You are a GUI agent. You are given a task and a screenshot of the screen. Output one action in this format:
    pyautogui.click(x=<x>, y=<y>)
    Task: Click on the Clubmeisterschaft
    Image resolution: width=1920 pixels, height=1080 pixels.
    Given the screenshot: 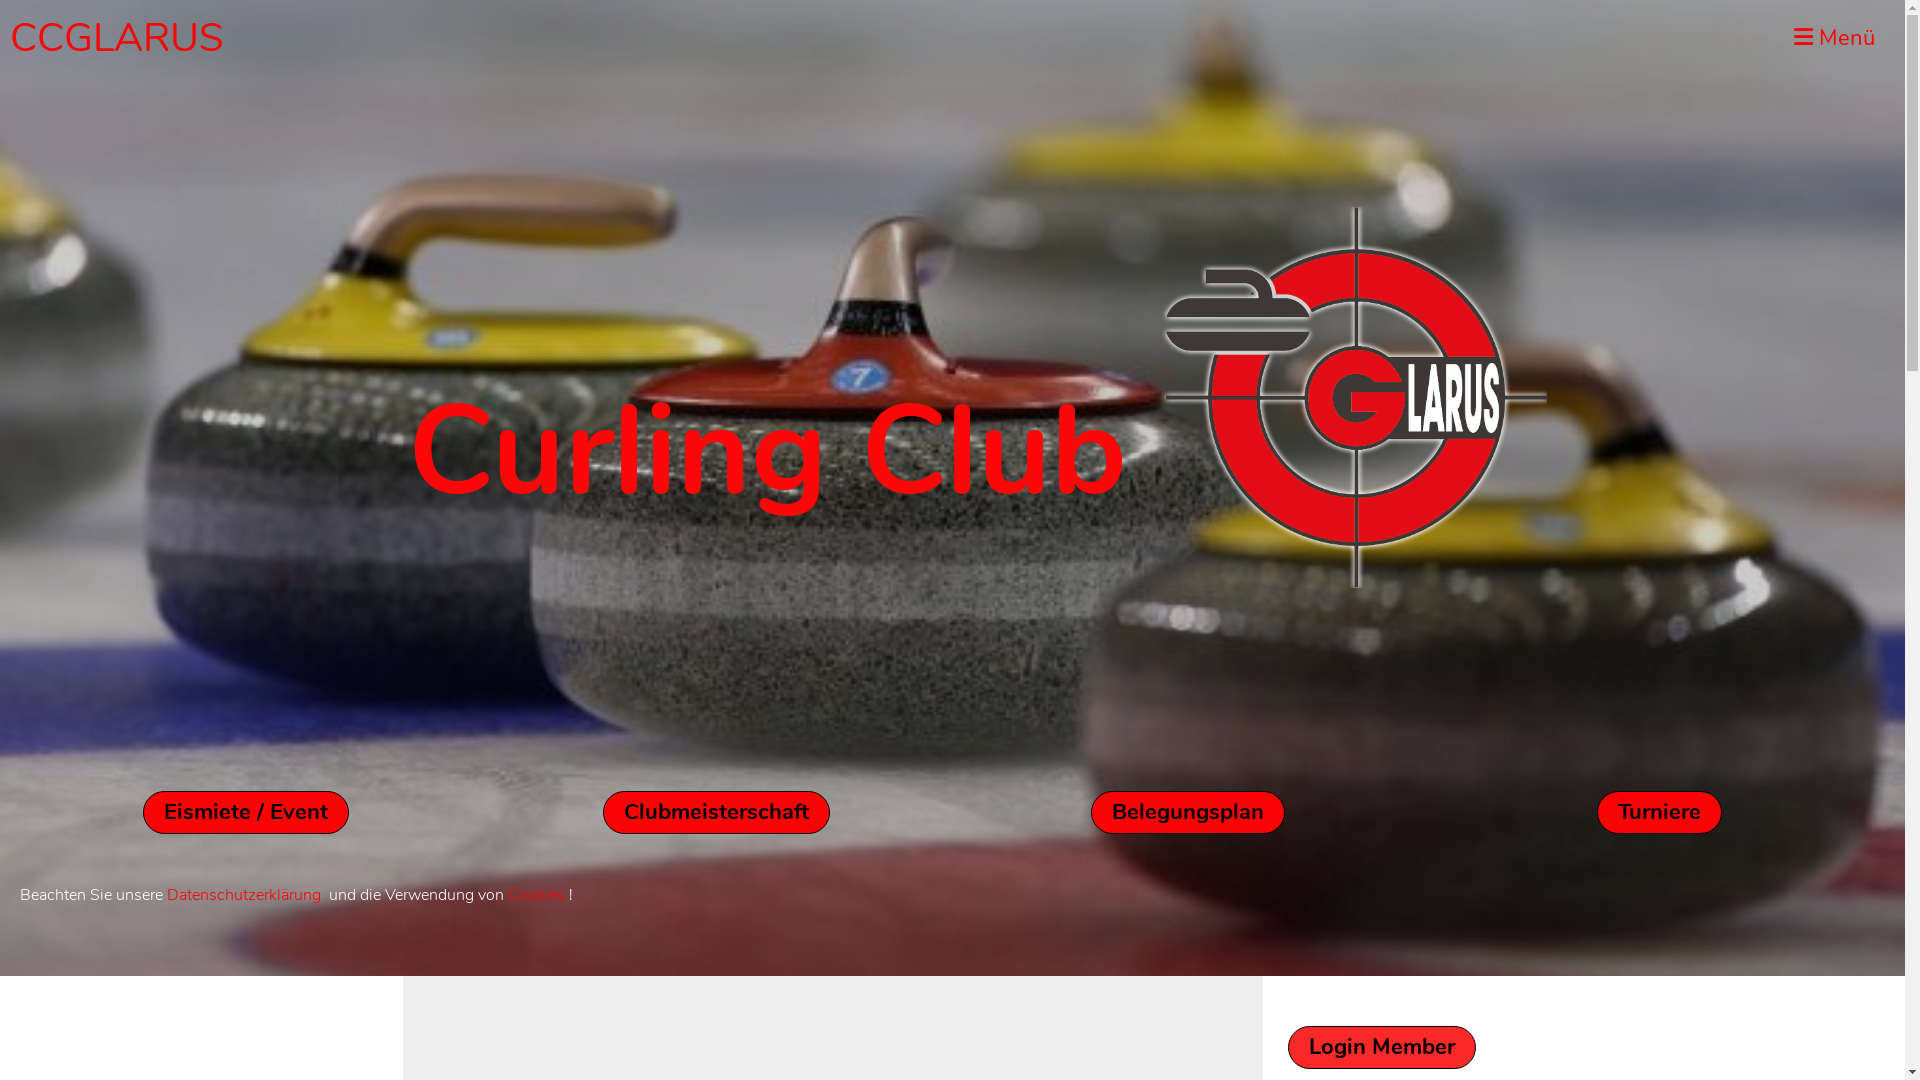 What is the action you would take?
    pyautogui.click(x=716, y=812)
    